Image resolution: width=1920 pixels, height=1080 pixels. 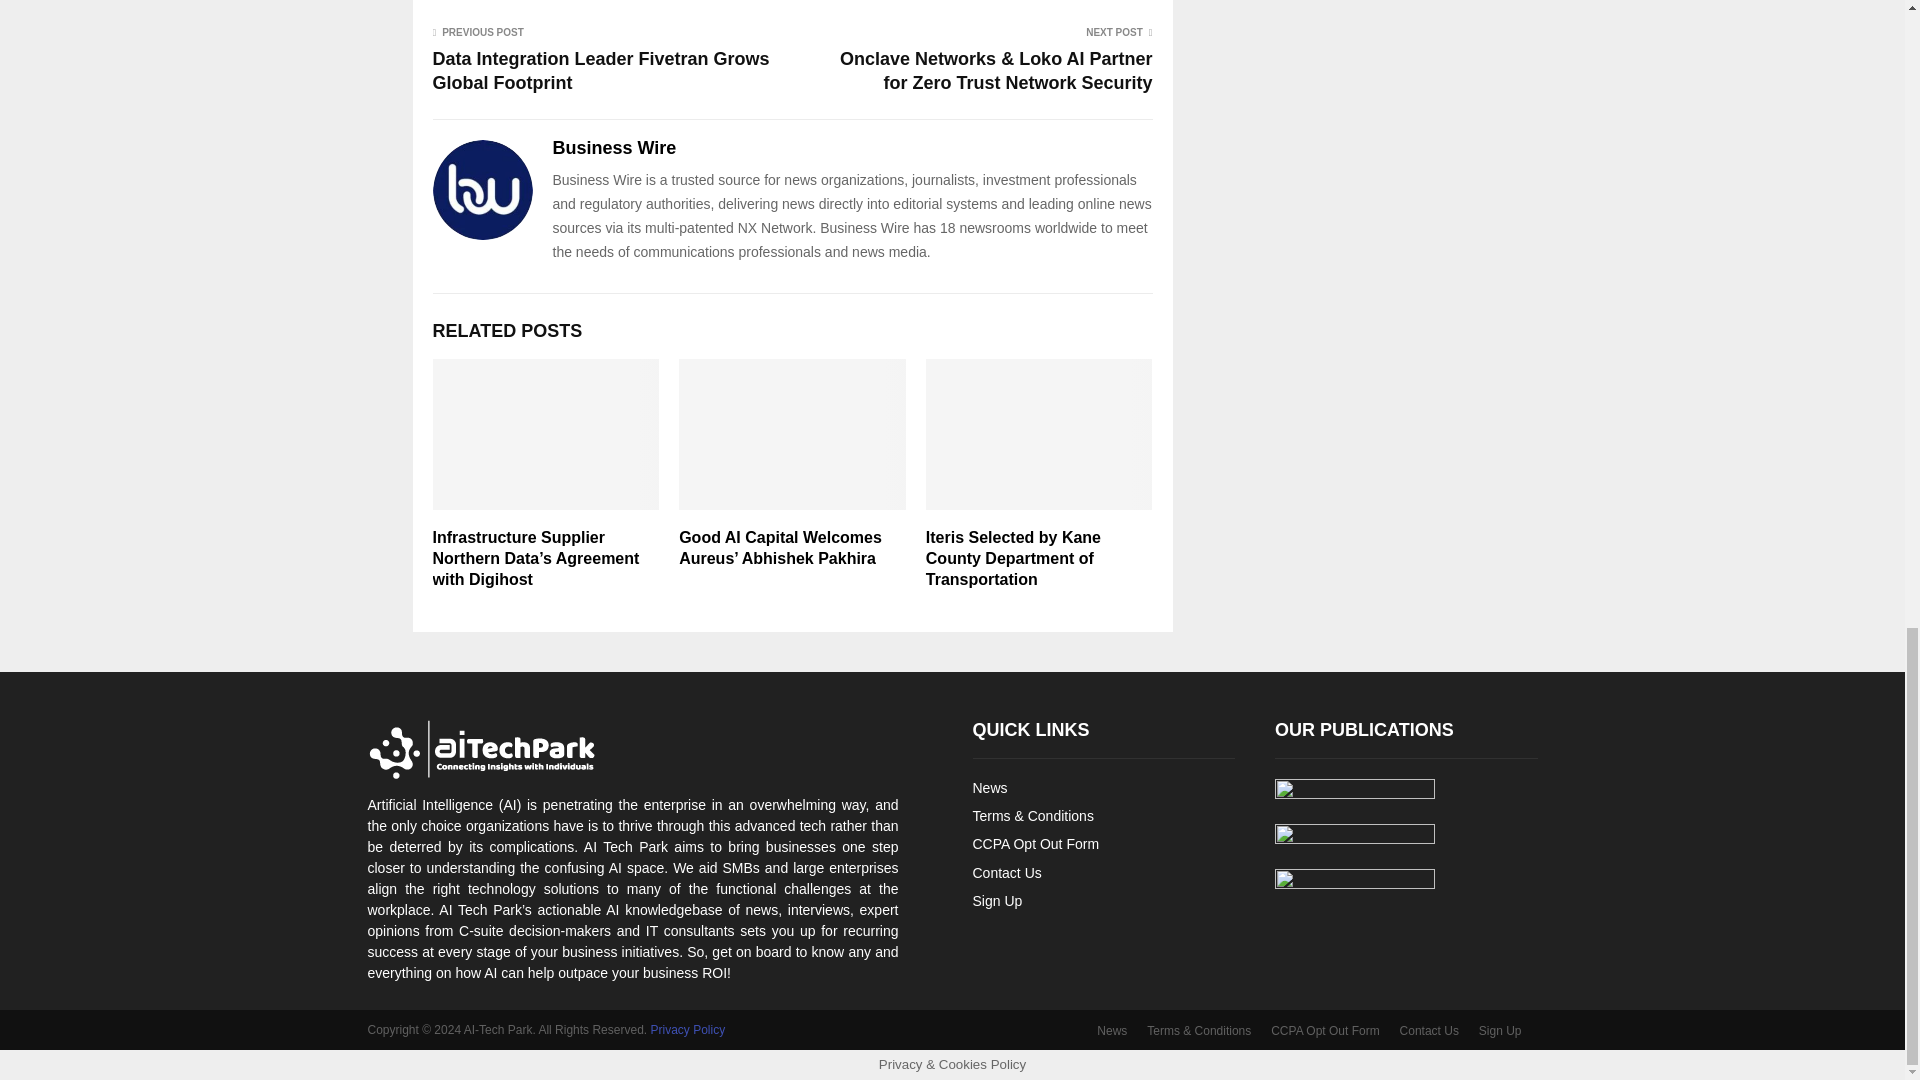 I want to click on Posts by Business Wire, so click(x=614, y=148).